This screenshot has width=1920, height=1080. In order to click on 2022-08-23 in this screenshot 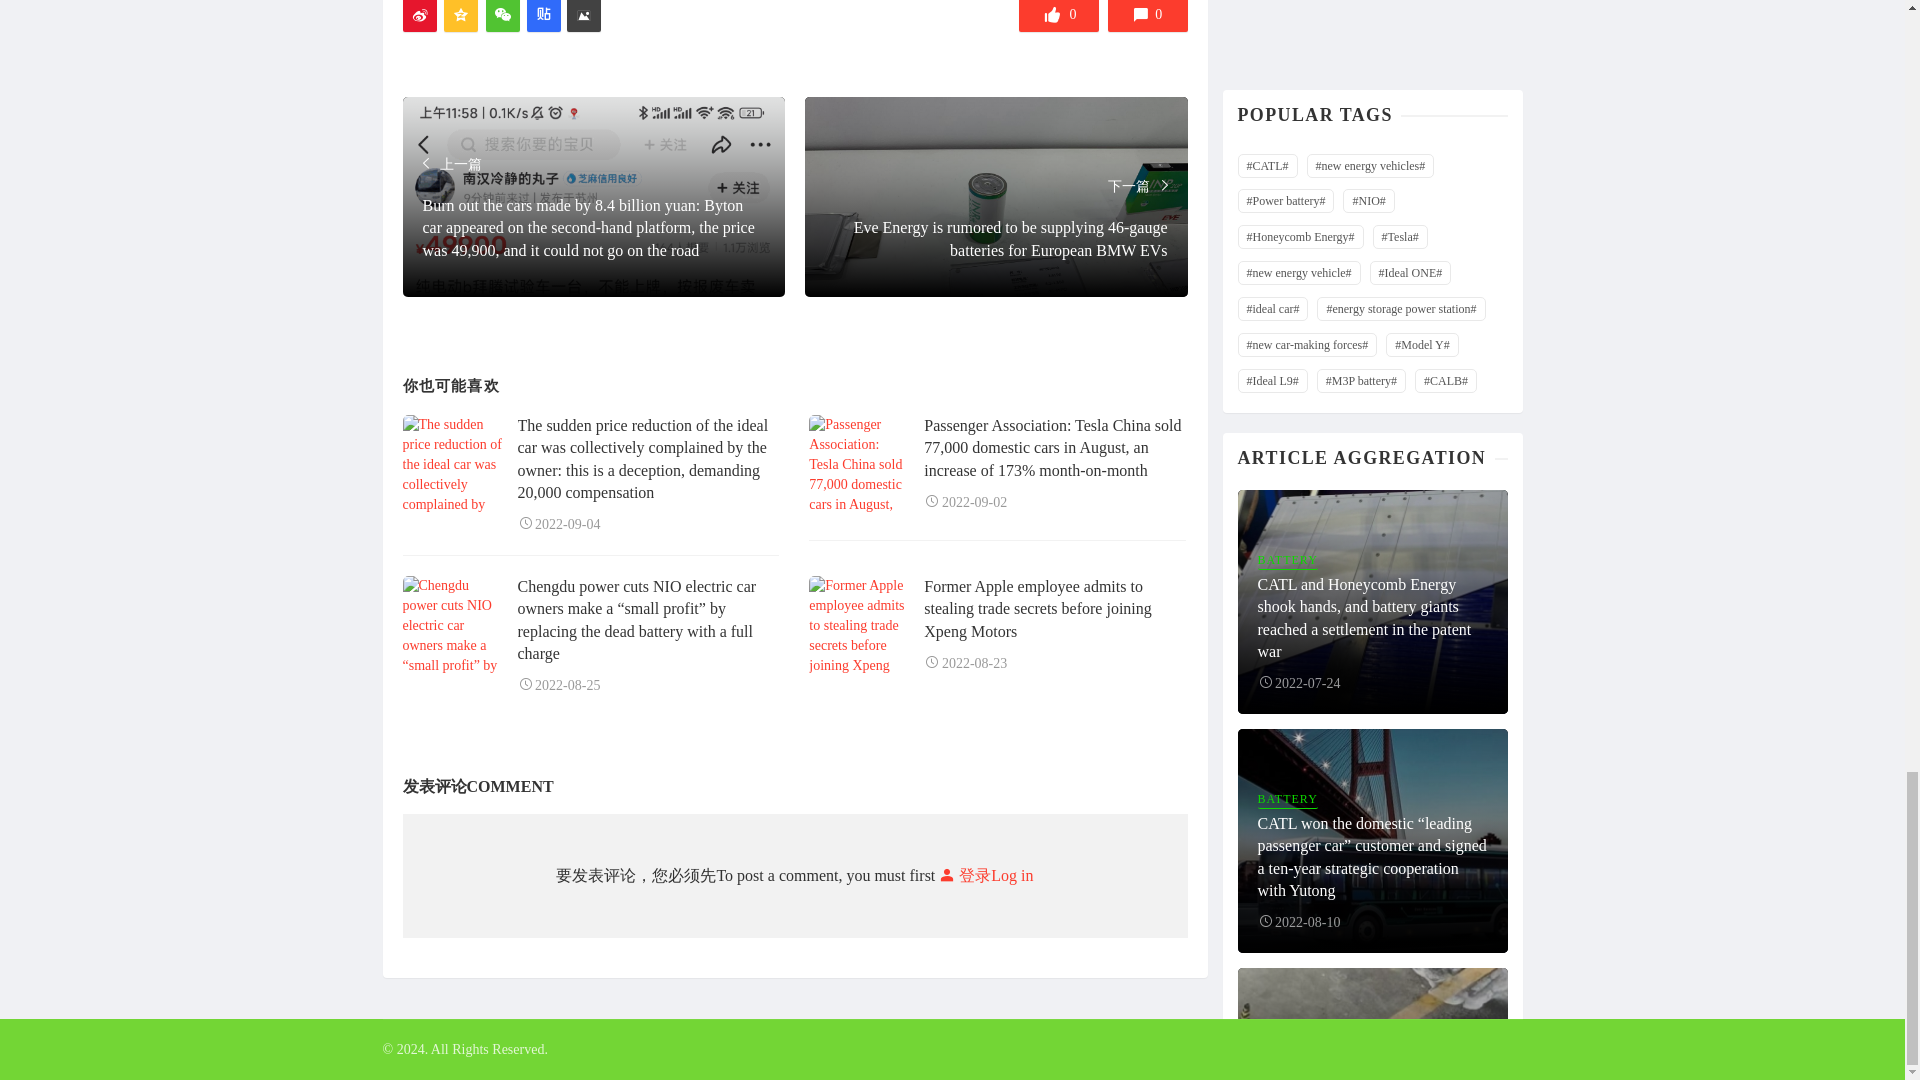, I will do `click(964, 662)`.